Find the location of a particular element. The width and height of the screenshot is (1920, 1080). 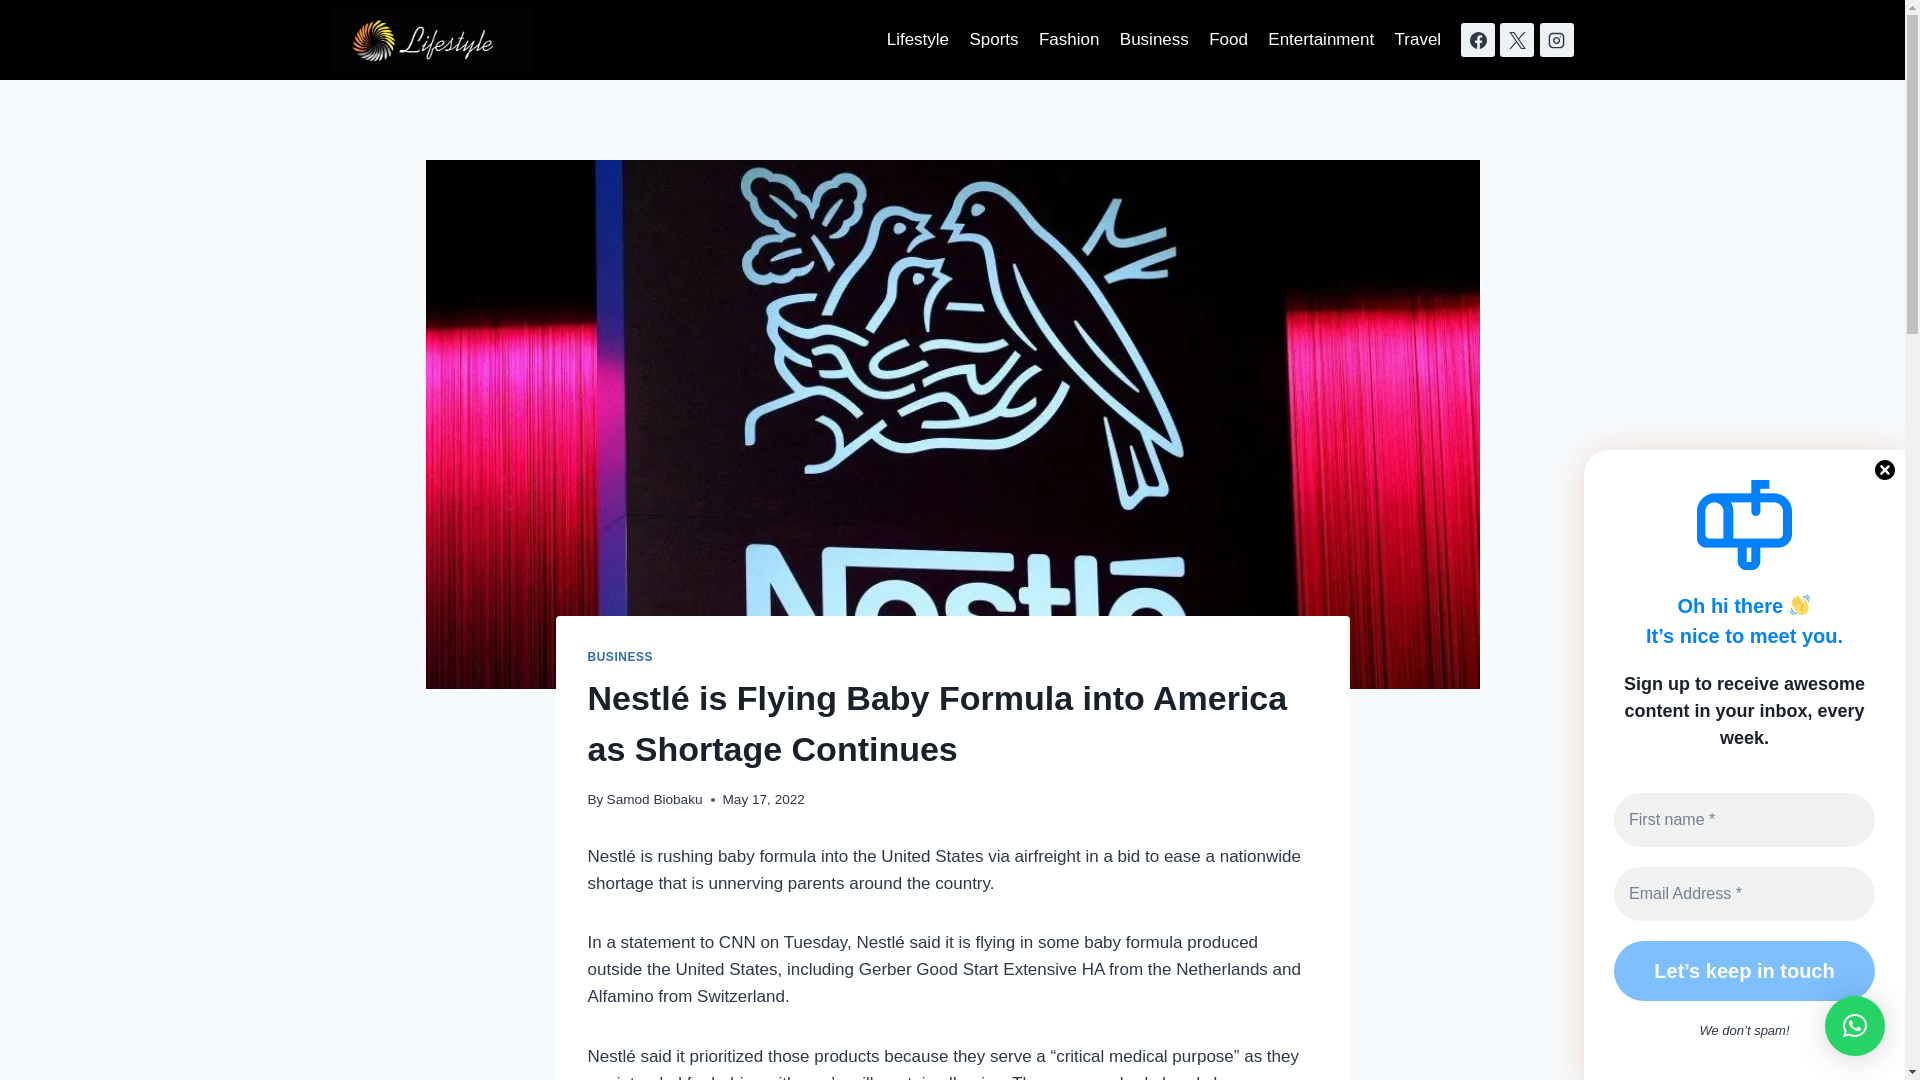

Business is located at coordinates (1154, 40).